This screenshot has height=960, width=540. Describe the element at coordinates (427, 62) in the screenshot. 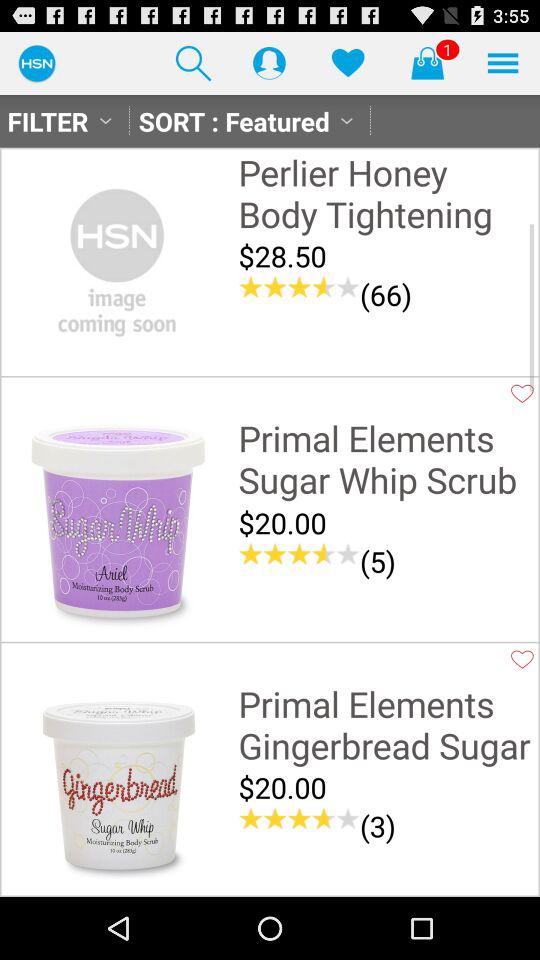

I see `adding cart option` at that location.